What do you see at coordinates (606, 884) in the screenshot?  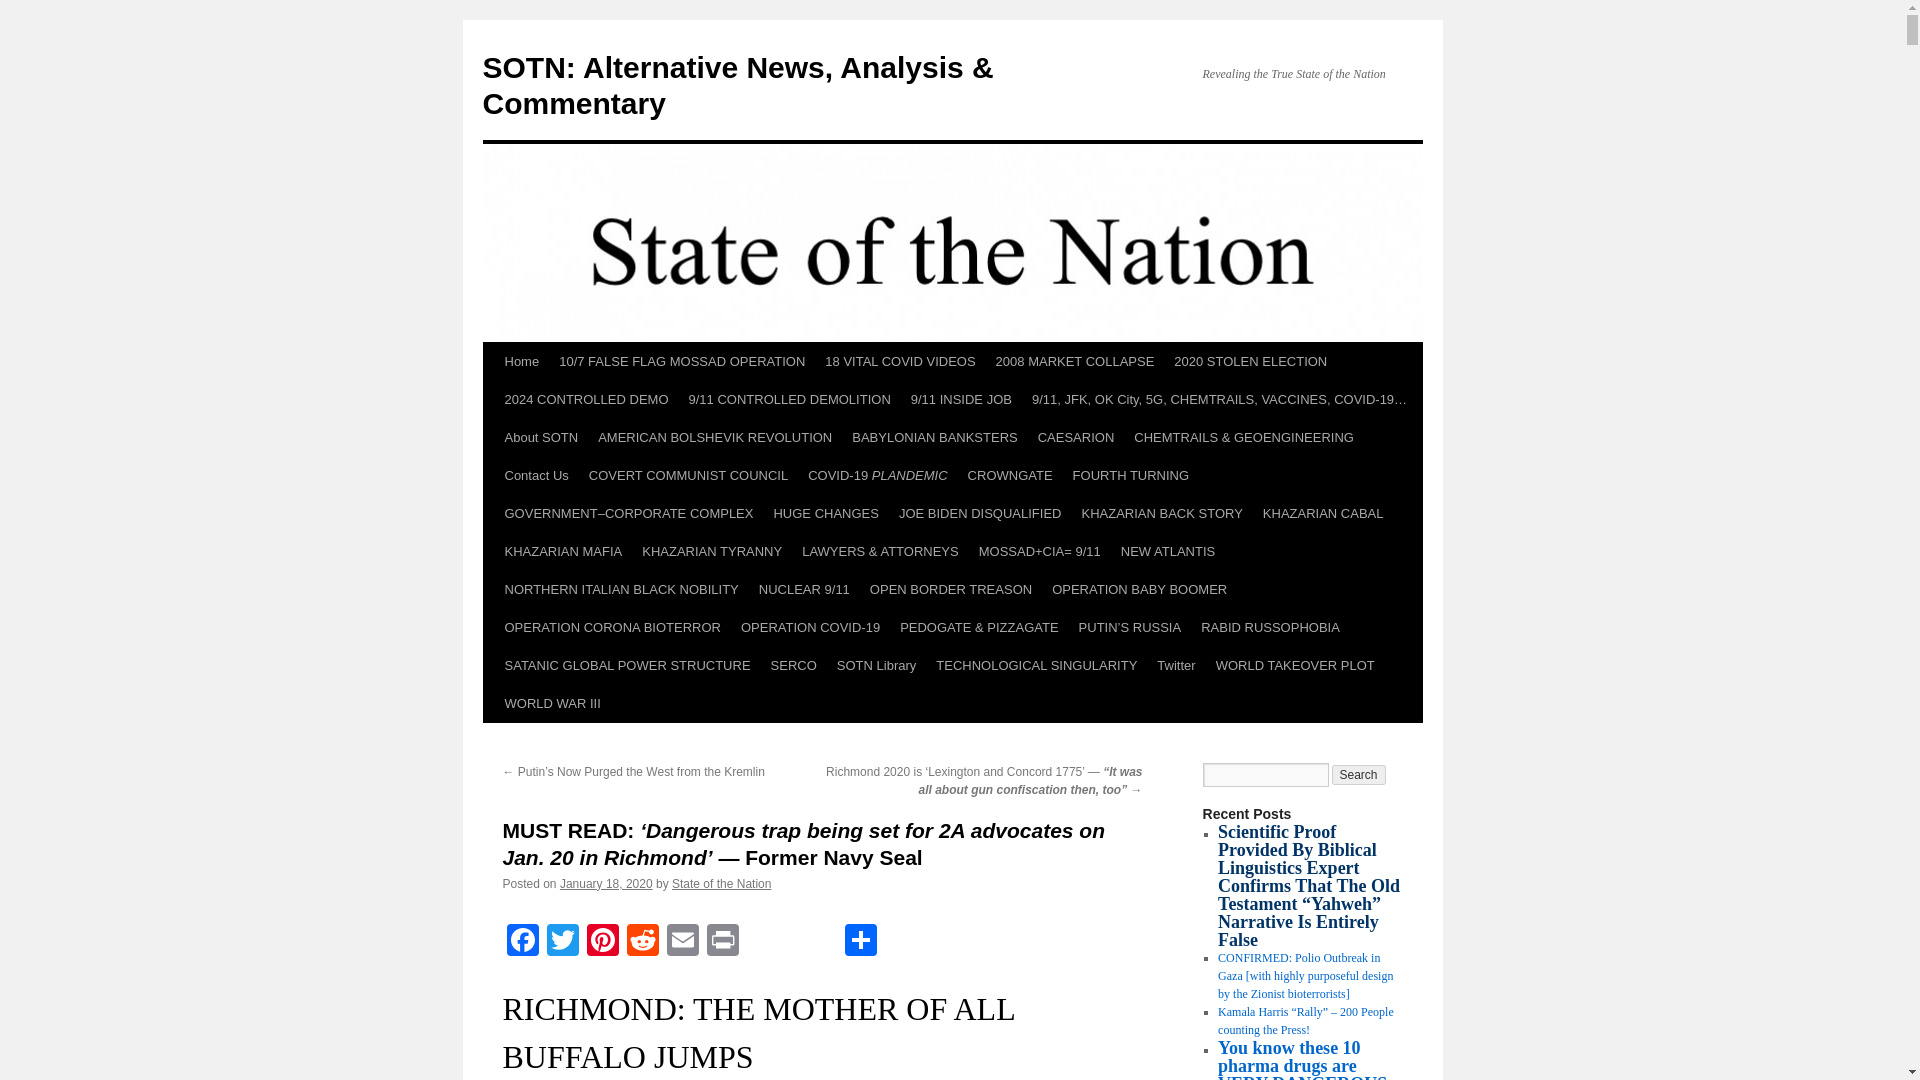 I see `6:52 am` at bounding box center [606, 884].